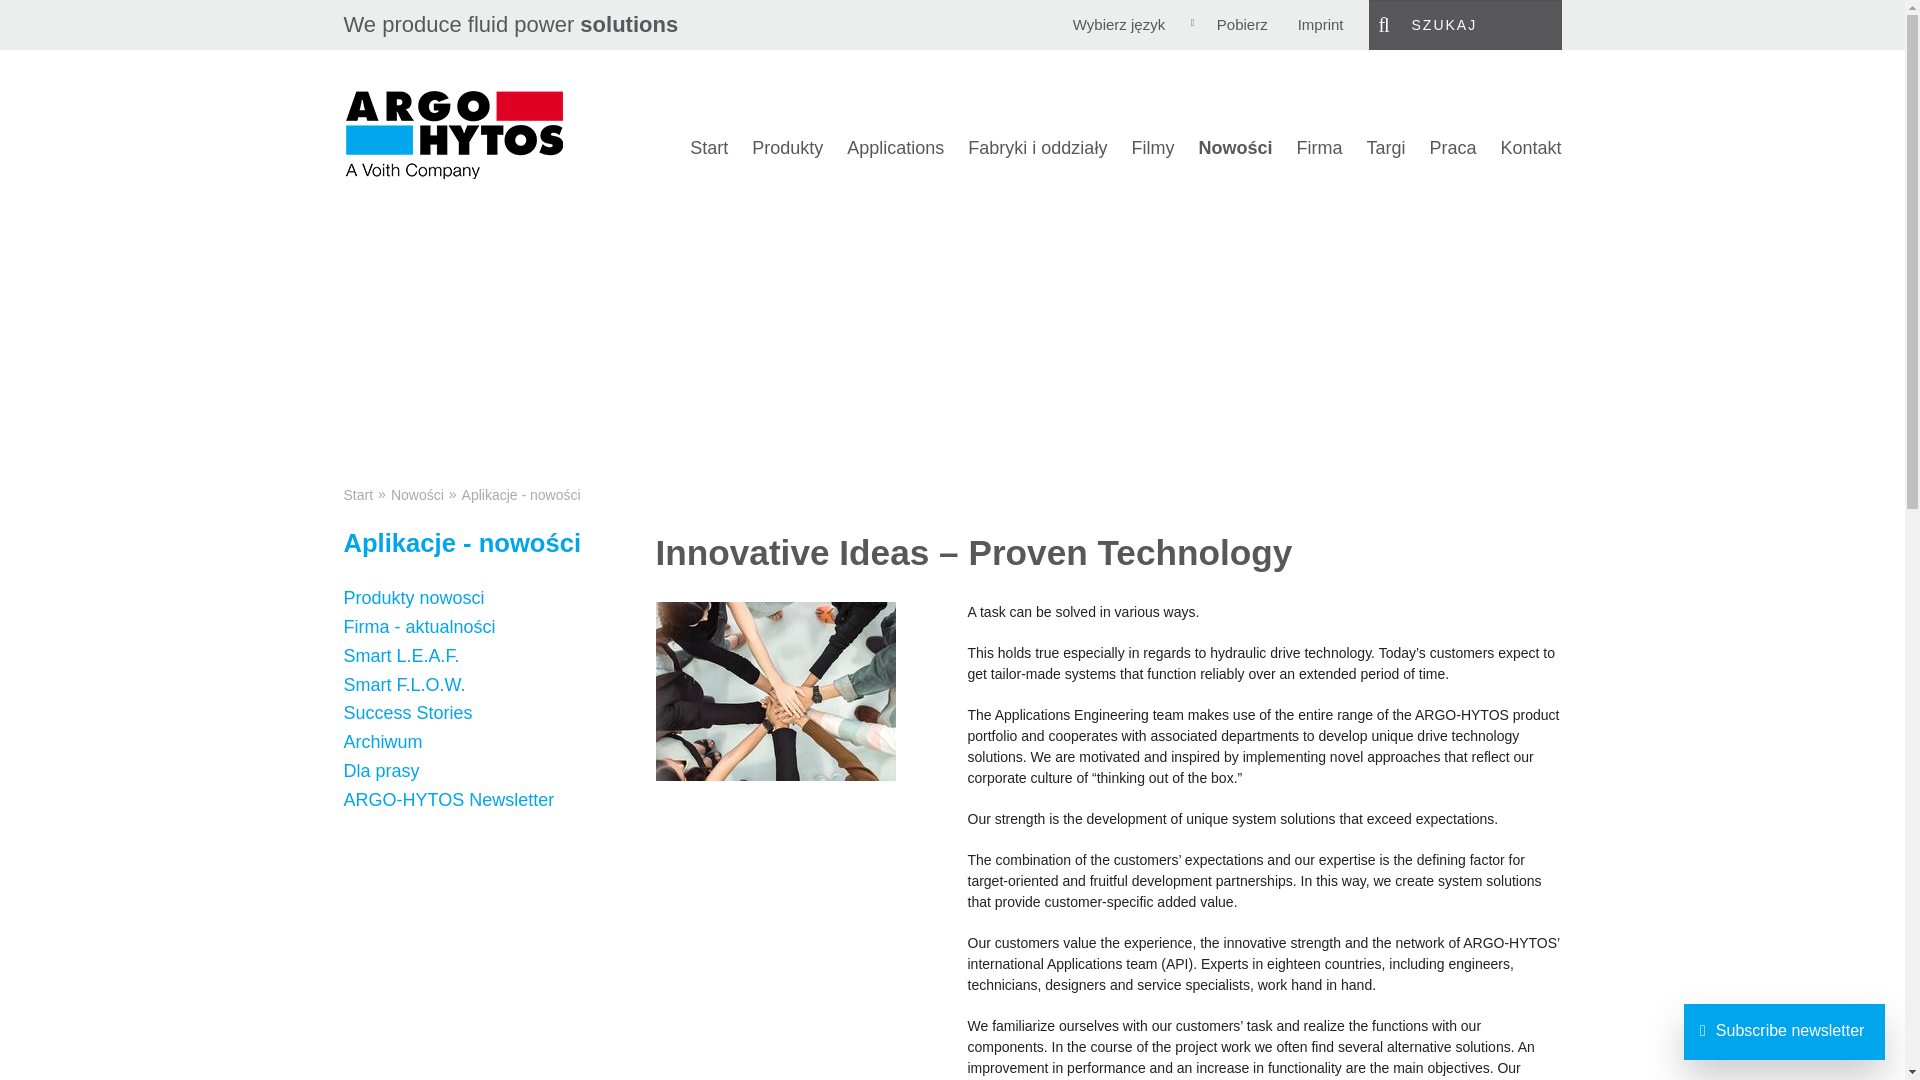 Image resolution: width=1920 pixels, height=1080 pixels. Describe the element at coordinates (708, 148) in the screenshot. I see `Start` at that location.